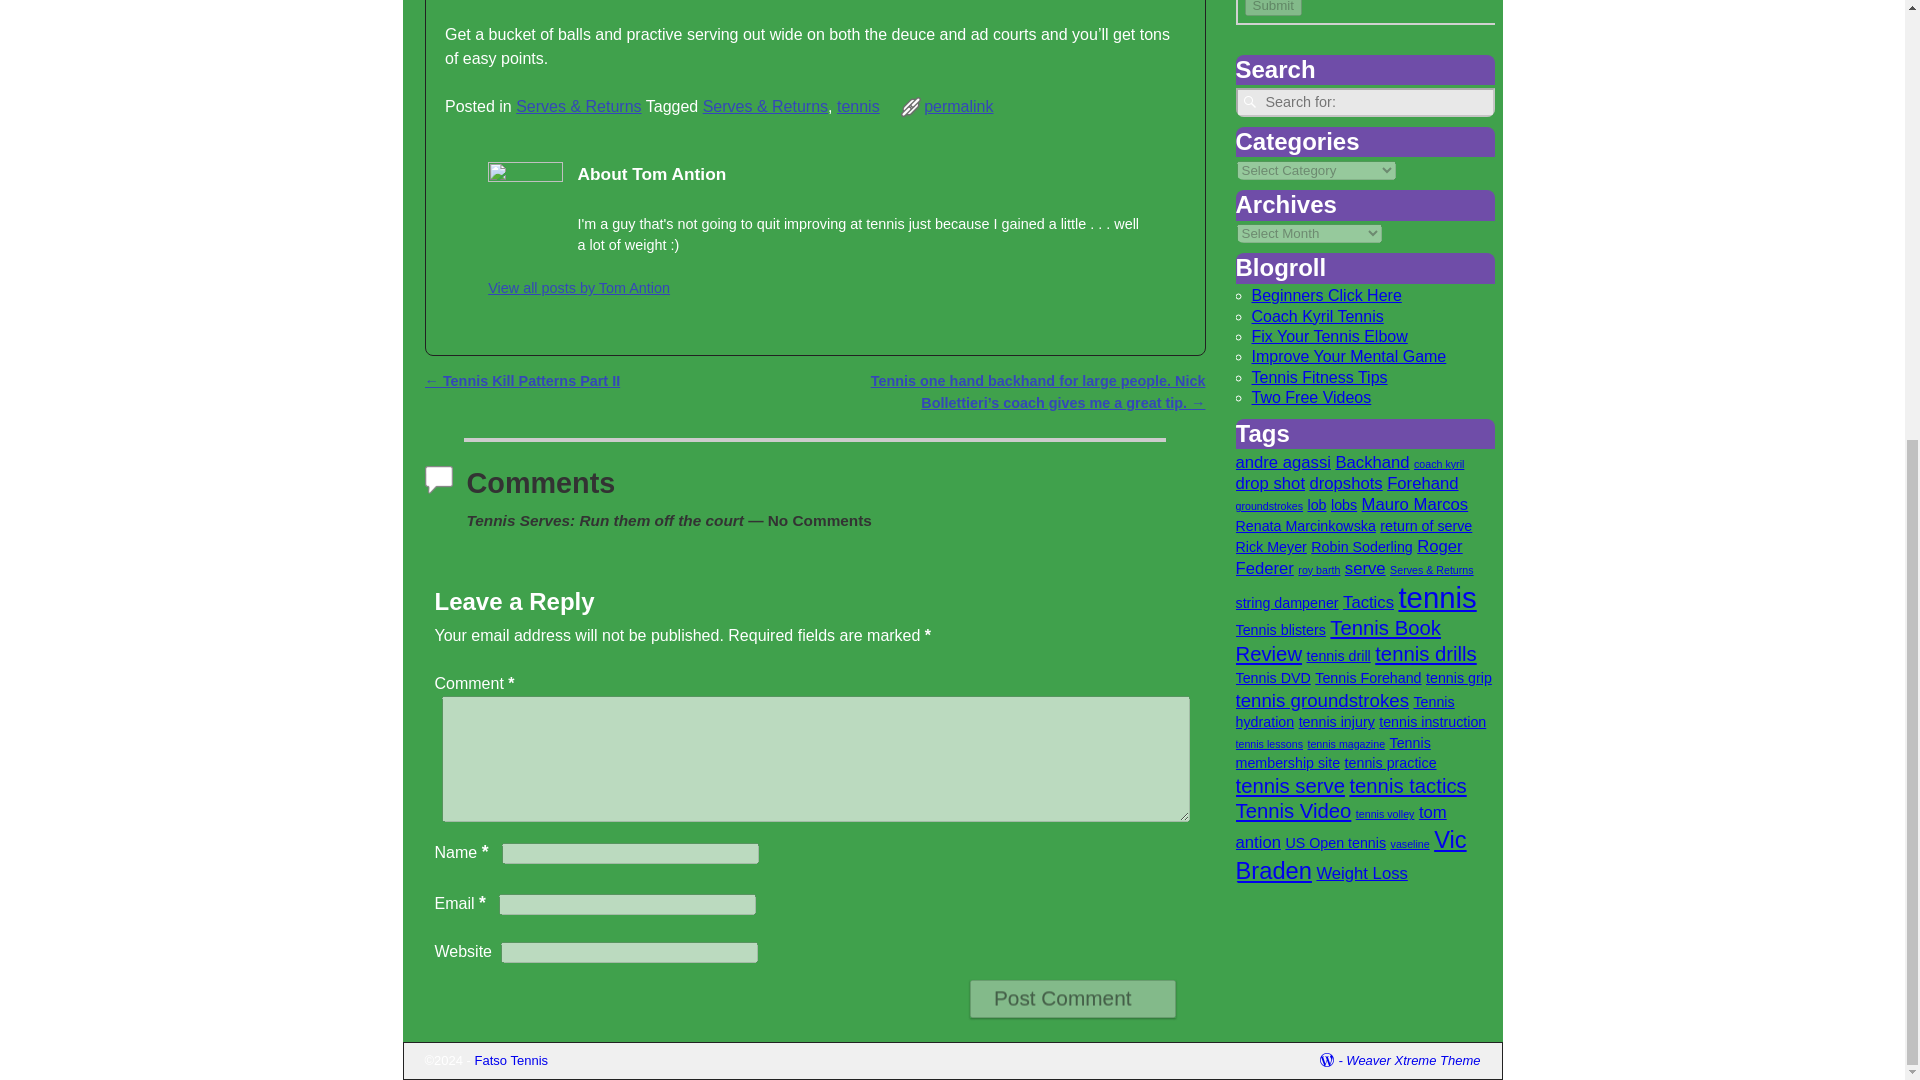 This screenshot has width=1920, height=1080. What do you see at coordinates (1272, 8) in the screenshot?
I see `Submit` at bounding box center [1272, 8].